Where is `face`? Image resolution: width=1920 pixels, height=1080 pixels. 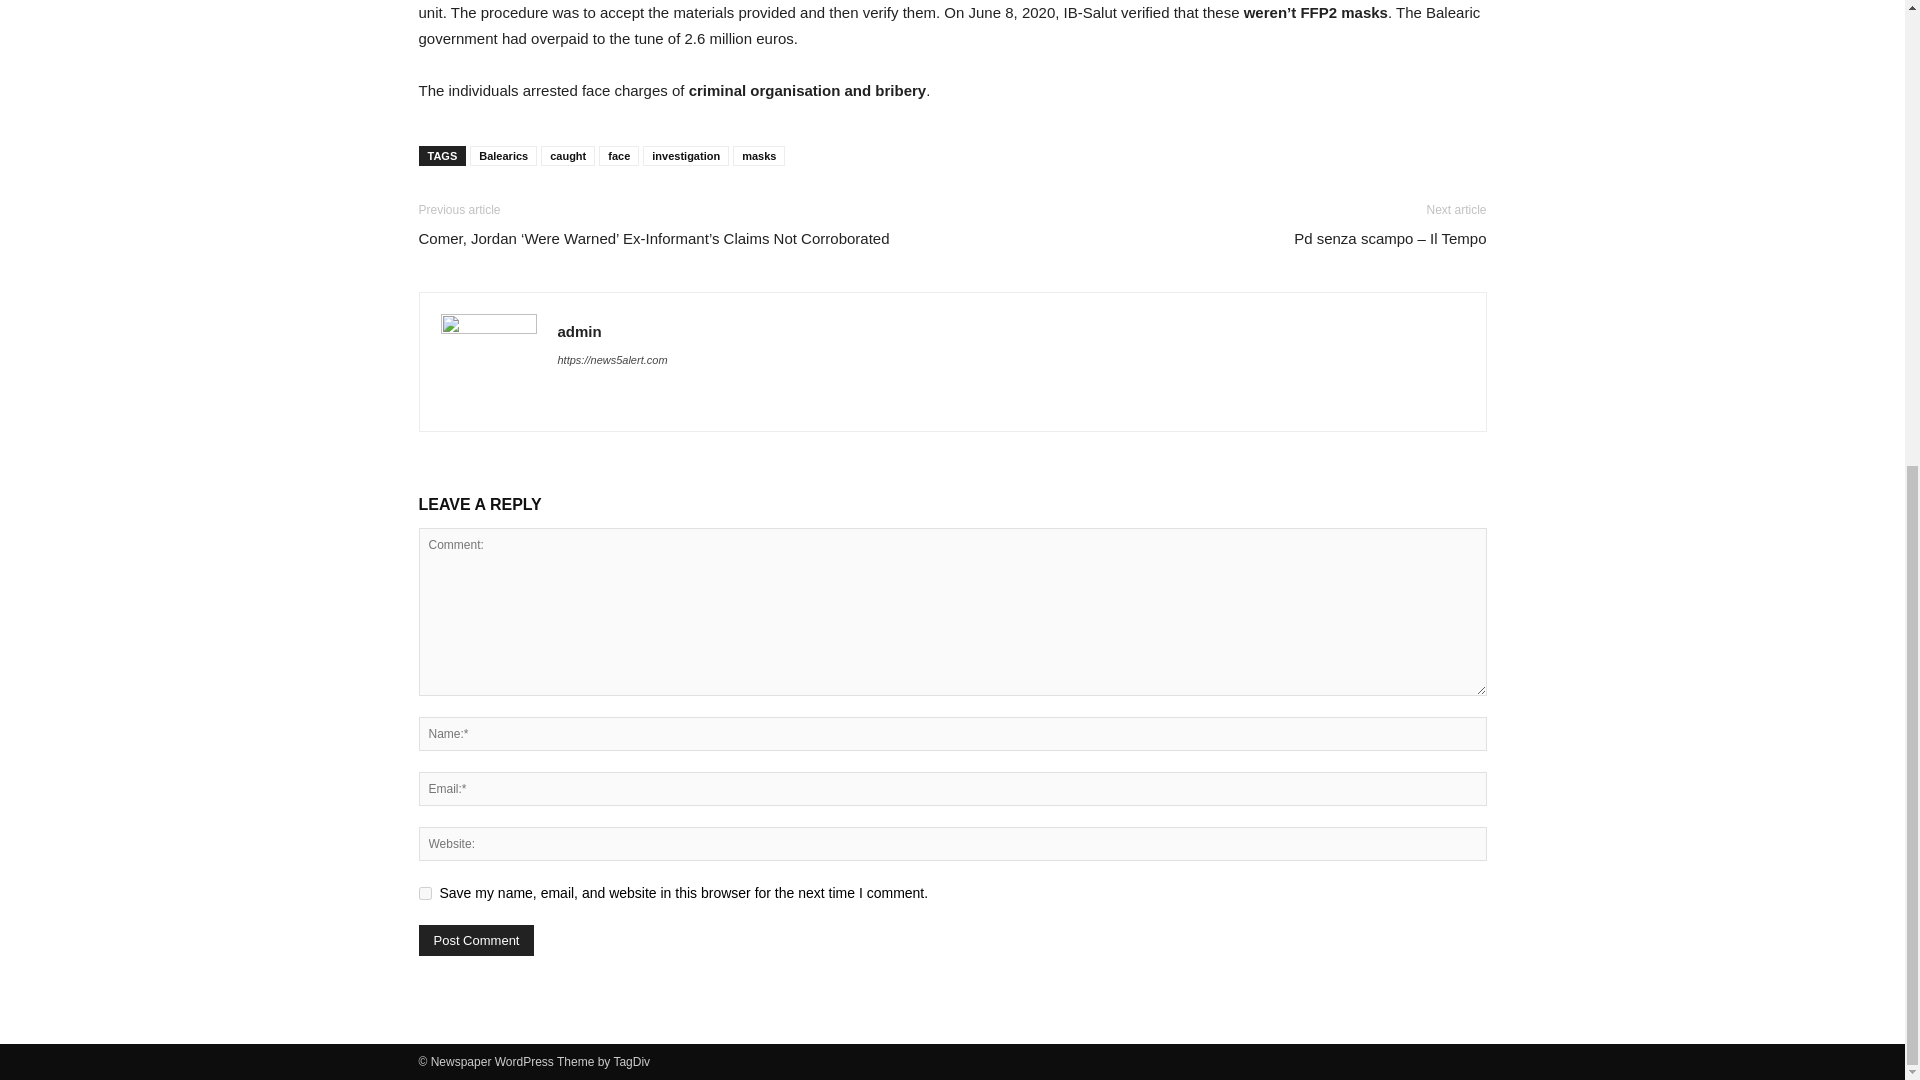
face is located at coordinates (619, 156).